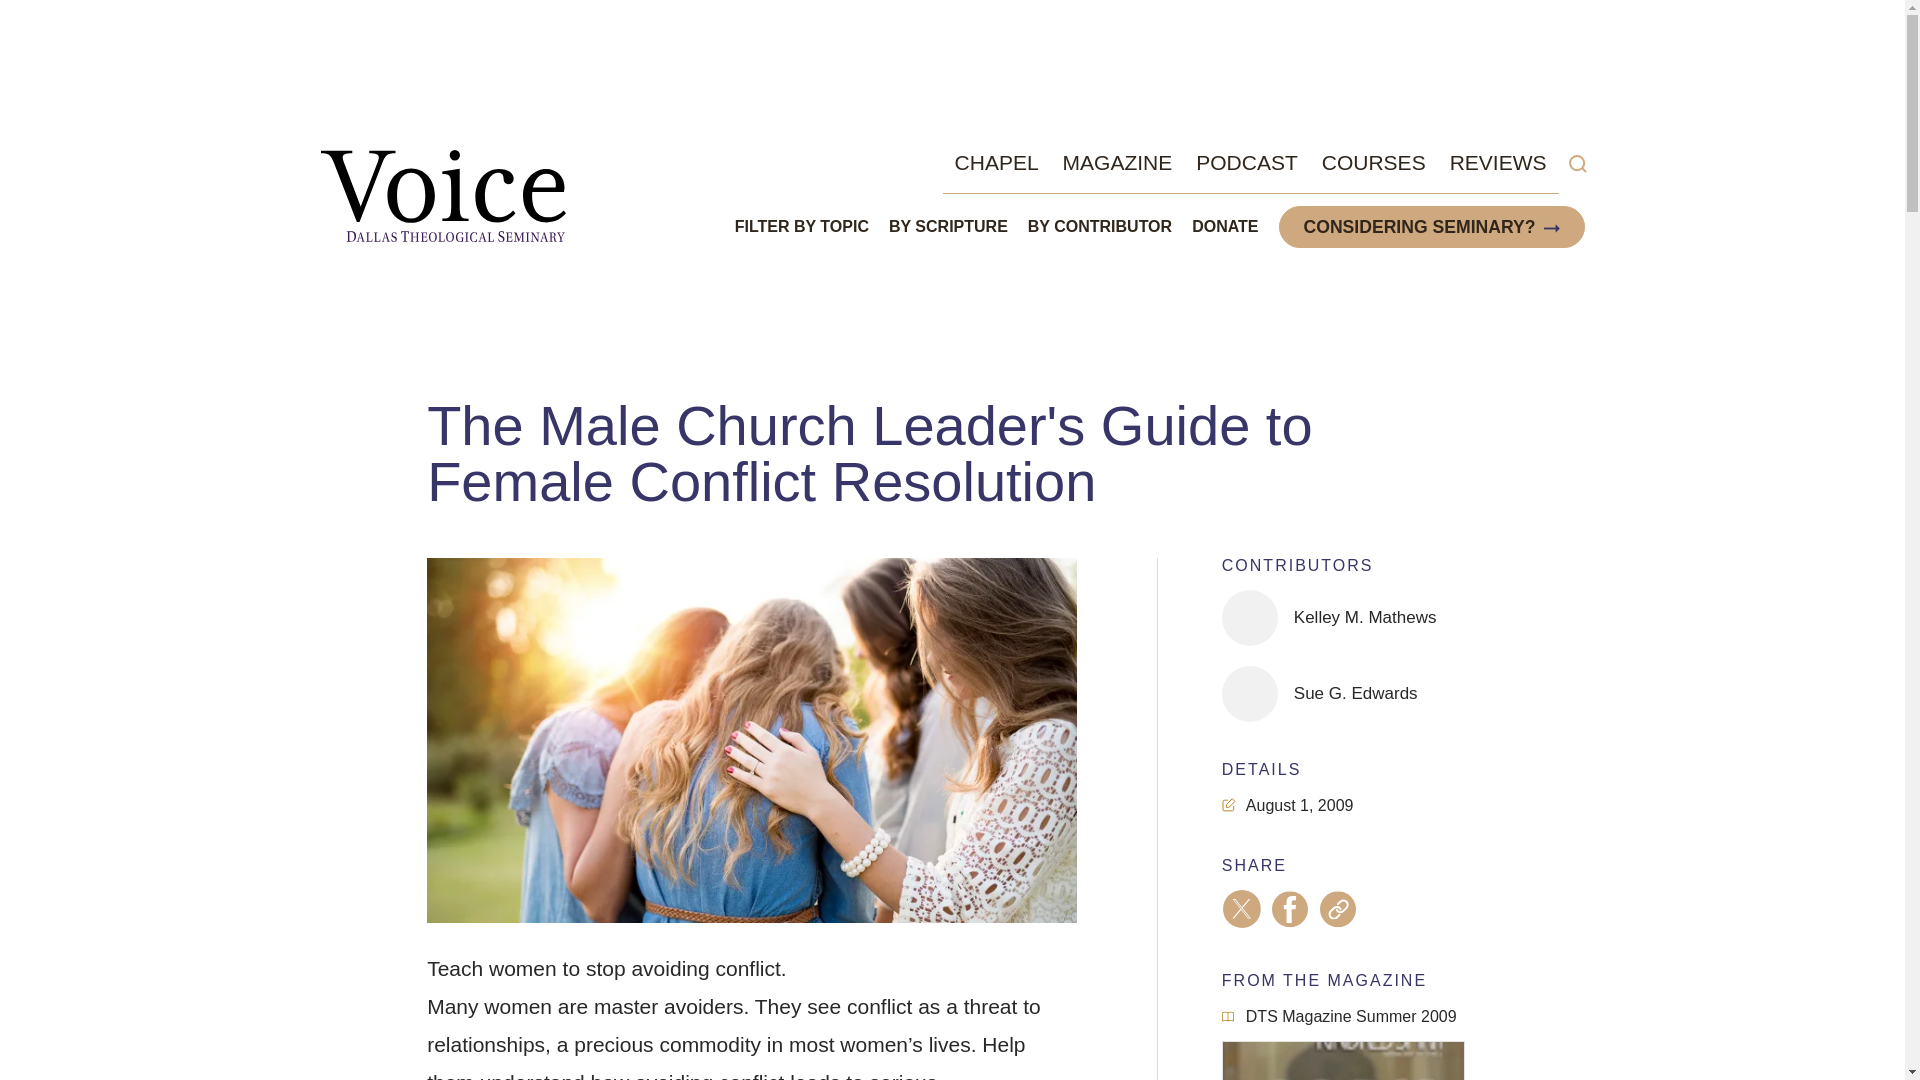 The image size is (1920, 1080). Describe the element at coordinates (1246, 162) in the screenshot. I see `PODCAST` at that location.